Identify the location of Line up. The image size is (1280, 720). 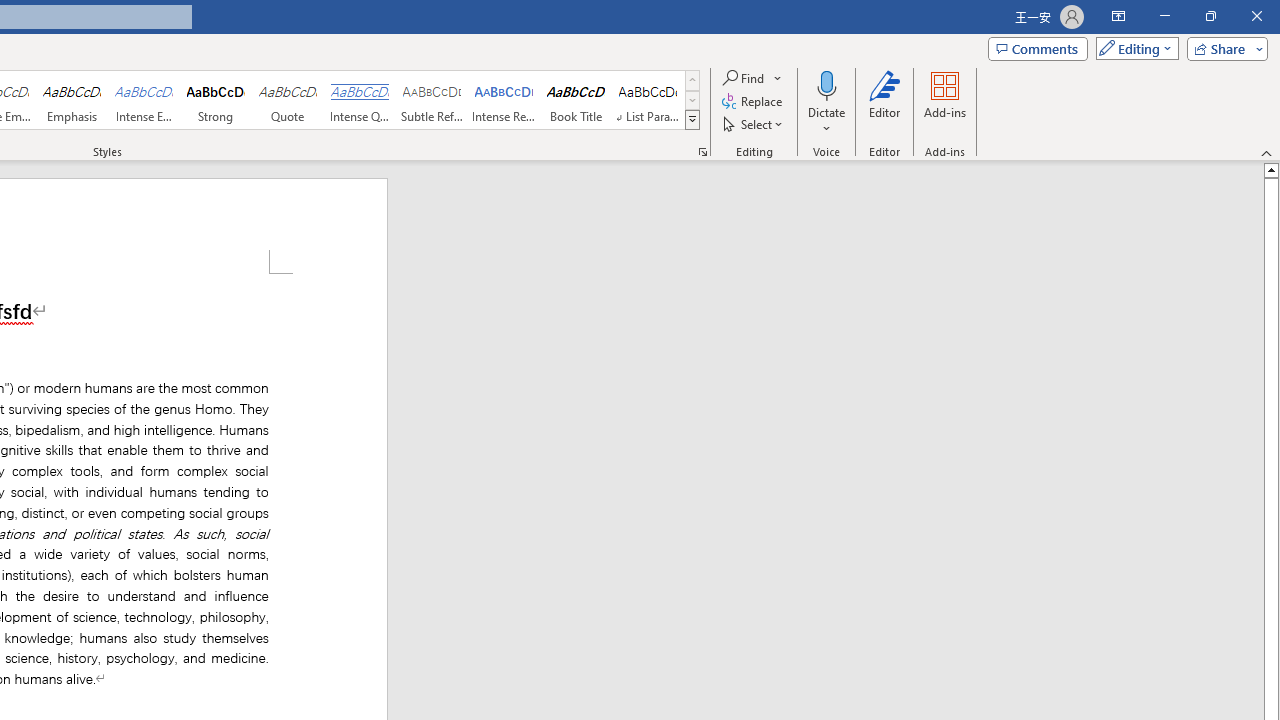
(1272, 169).